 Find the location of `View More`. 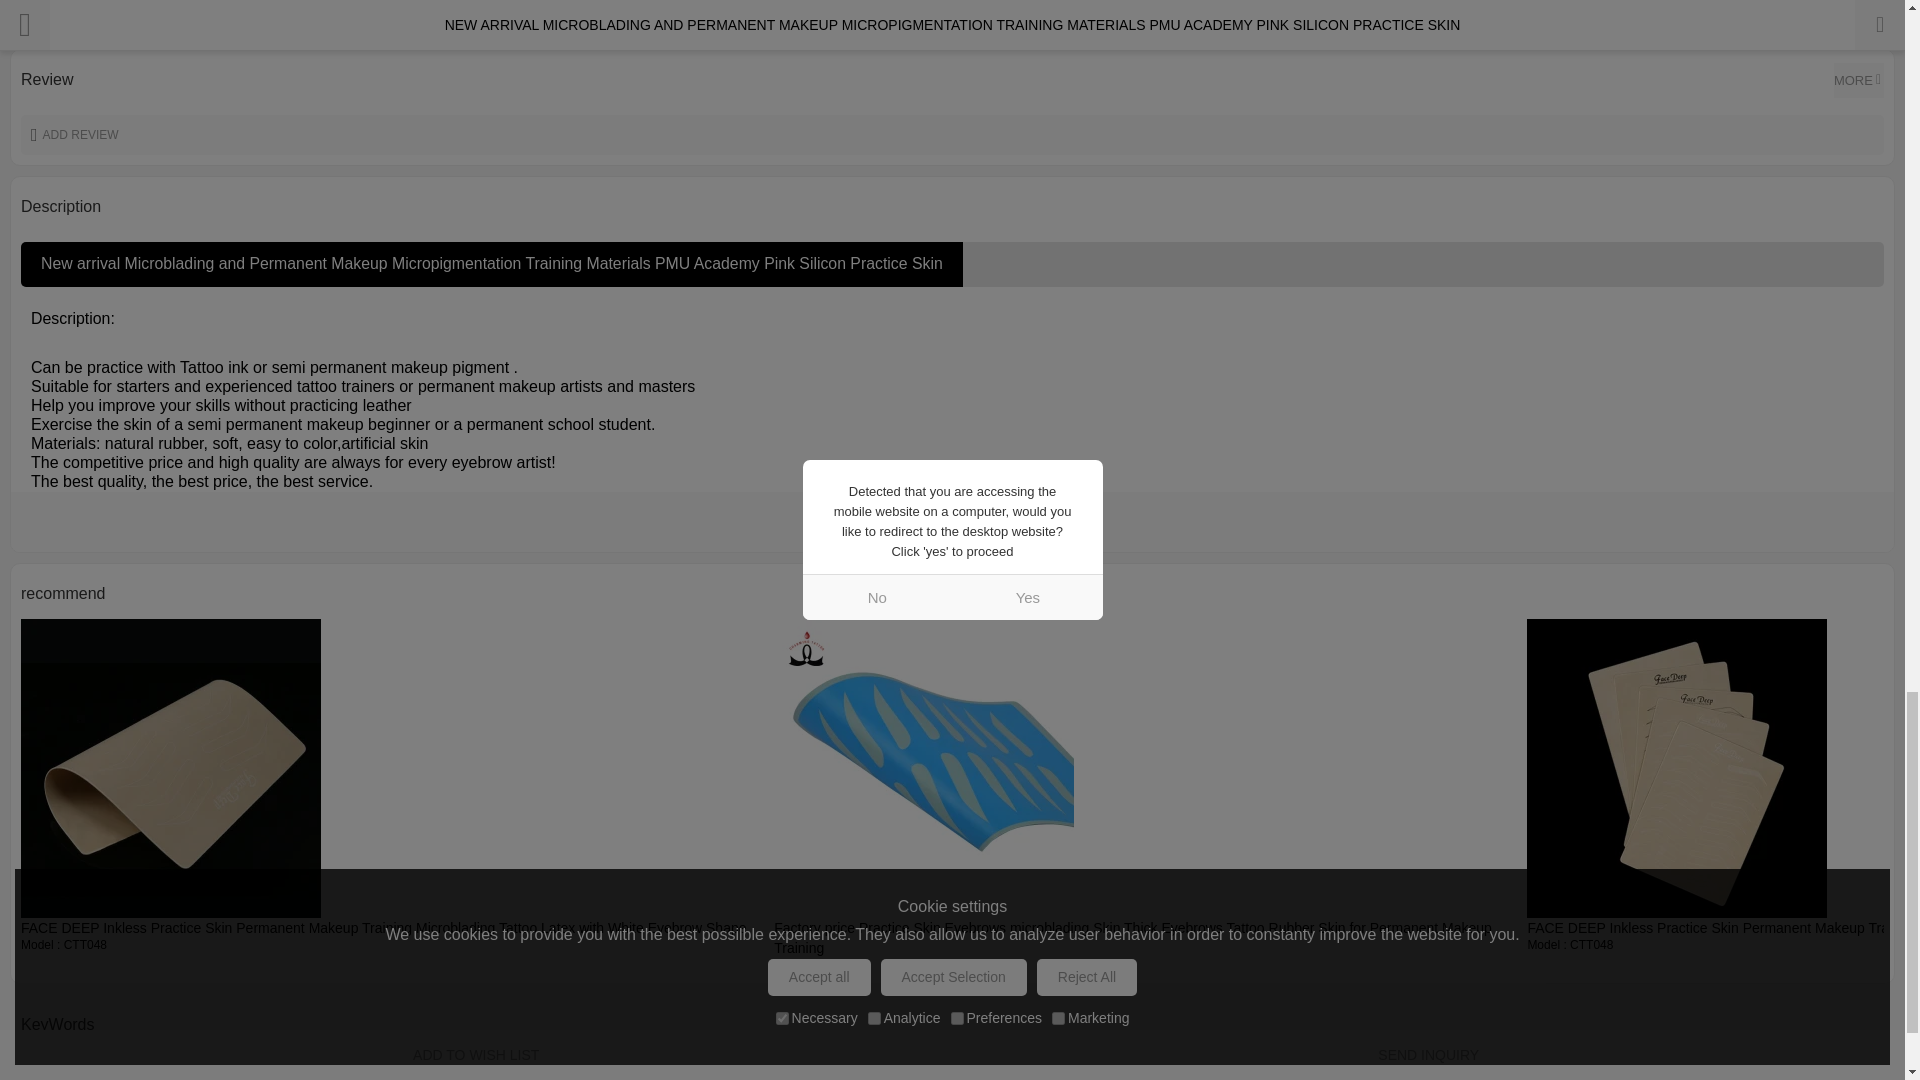

View More is located at coordinates (952, 522).